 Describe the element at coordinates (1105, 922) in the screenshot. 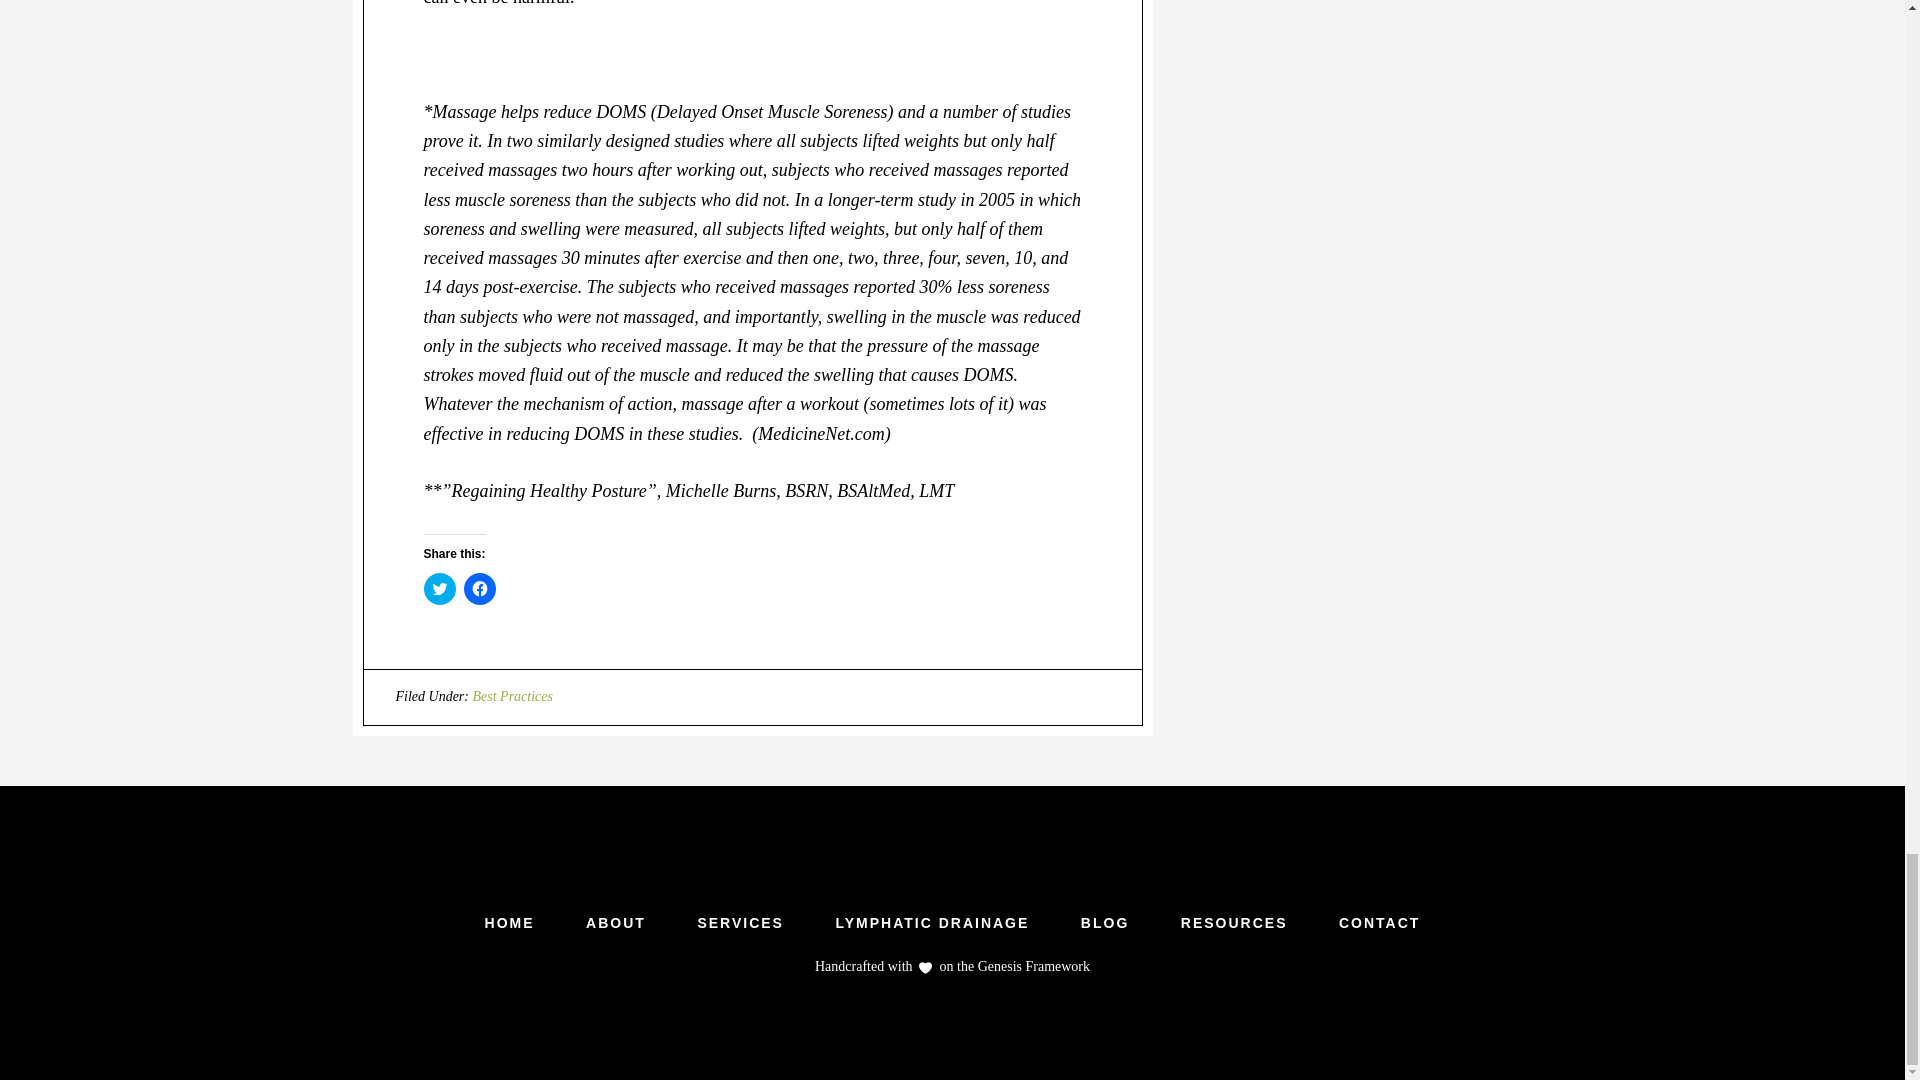

I see `BLOG` at that location.